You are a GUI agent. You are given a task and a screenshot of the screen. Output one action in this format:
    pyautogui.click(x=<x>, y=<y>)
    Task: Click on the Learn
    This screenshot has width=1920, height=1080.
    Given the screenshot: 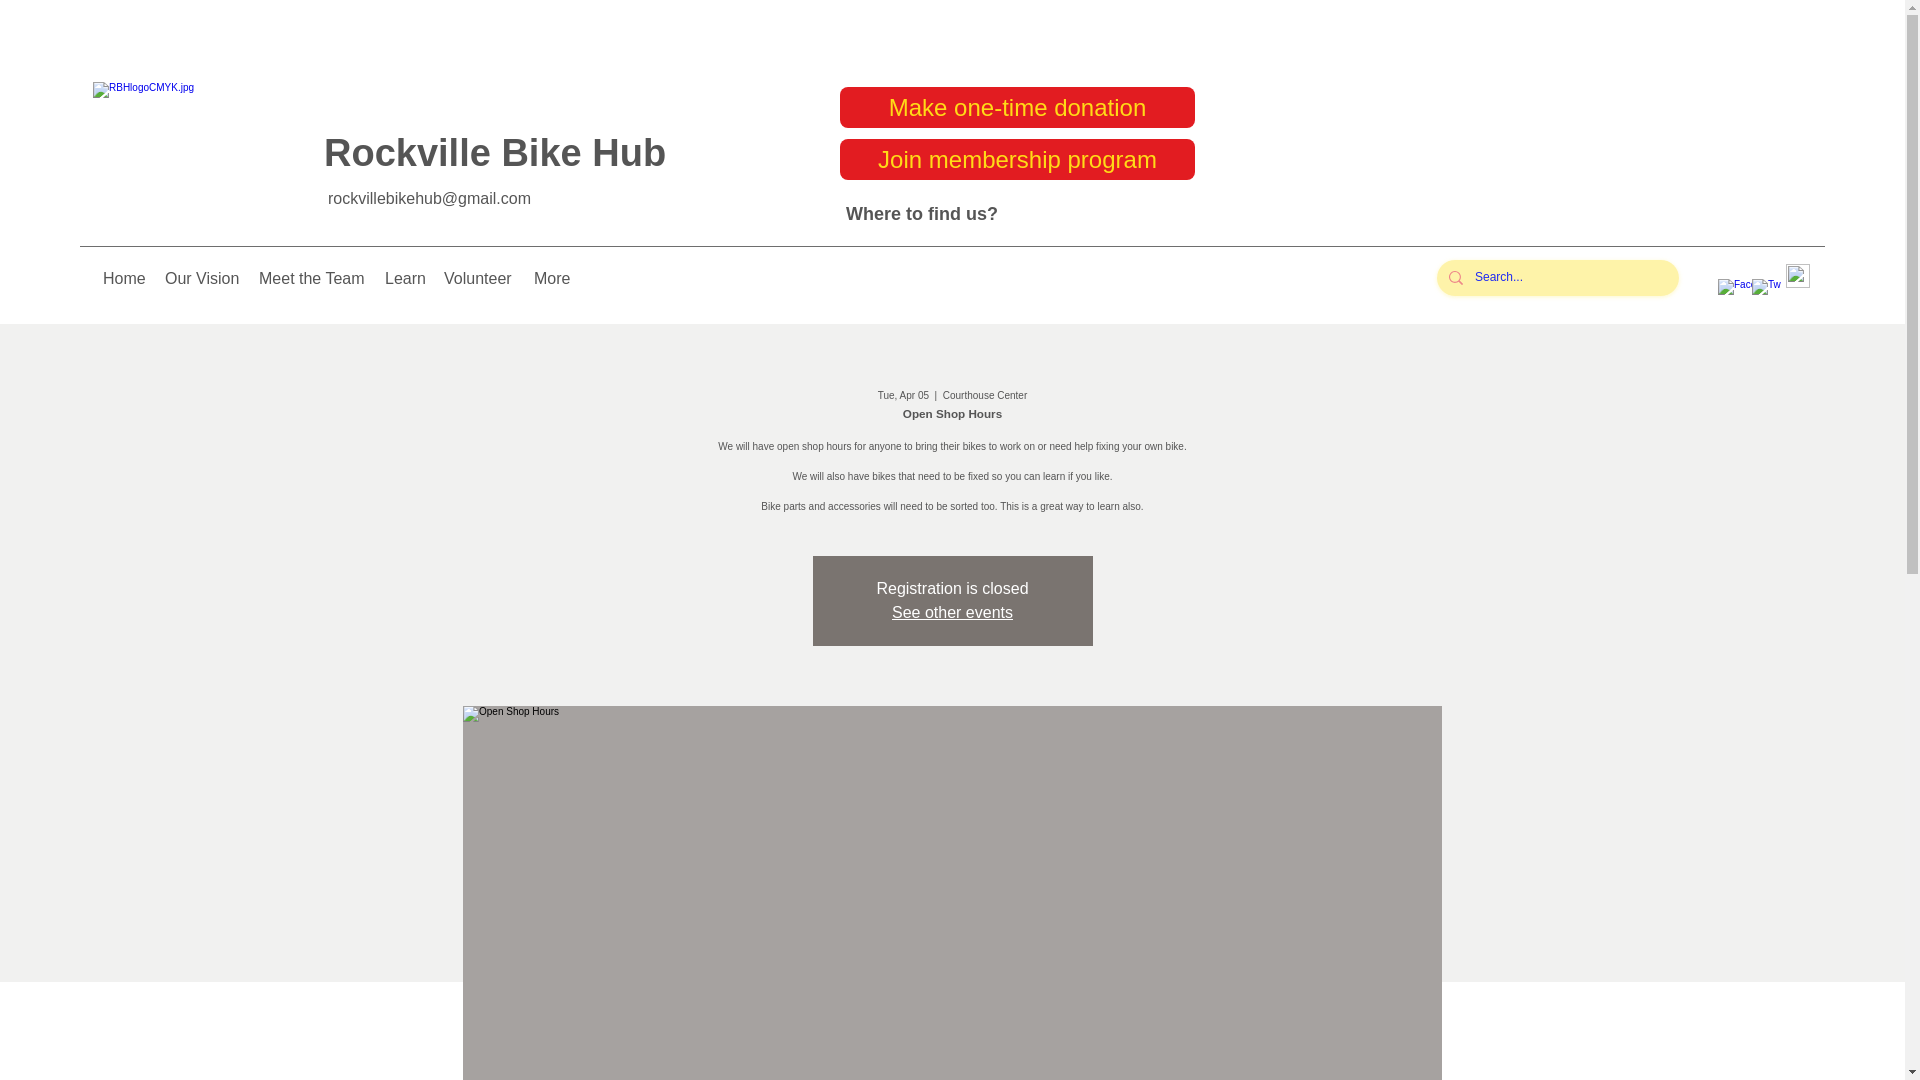 What is the action you would take?
    pyautogui.click(x=404, y=278)
    